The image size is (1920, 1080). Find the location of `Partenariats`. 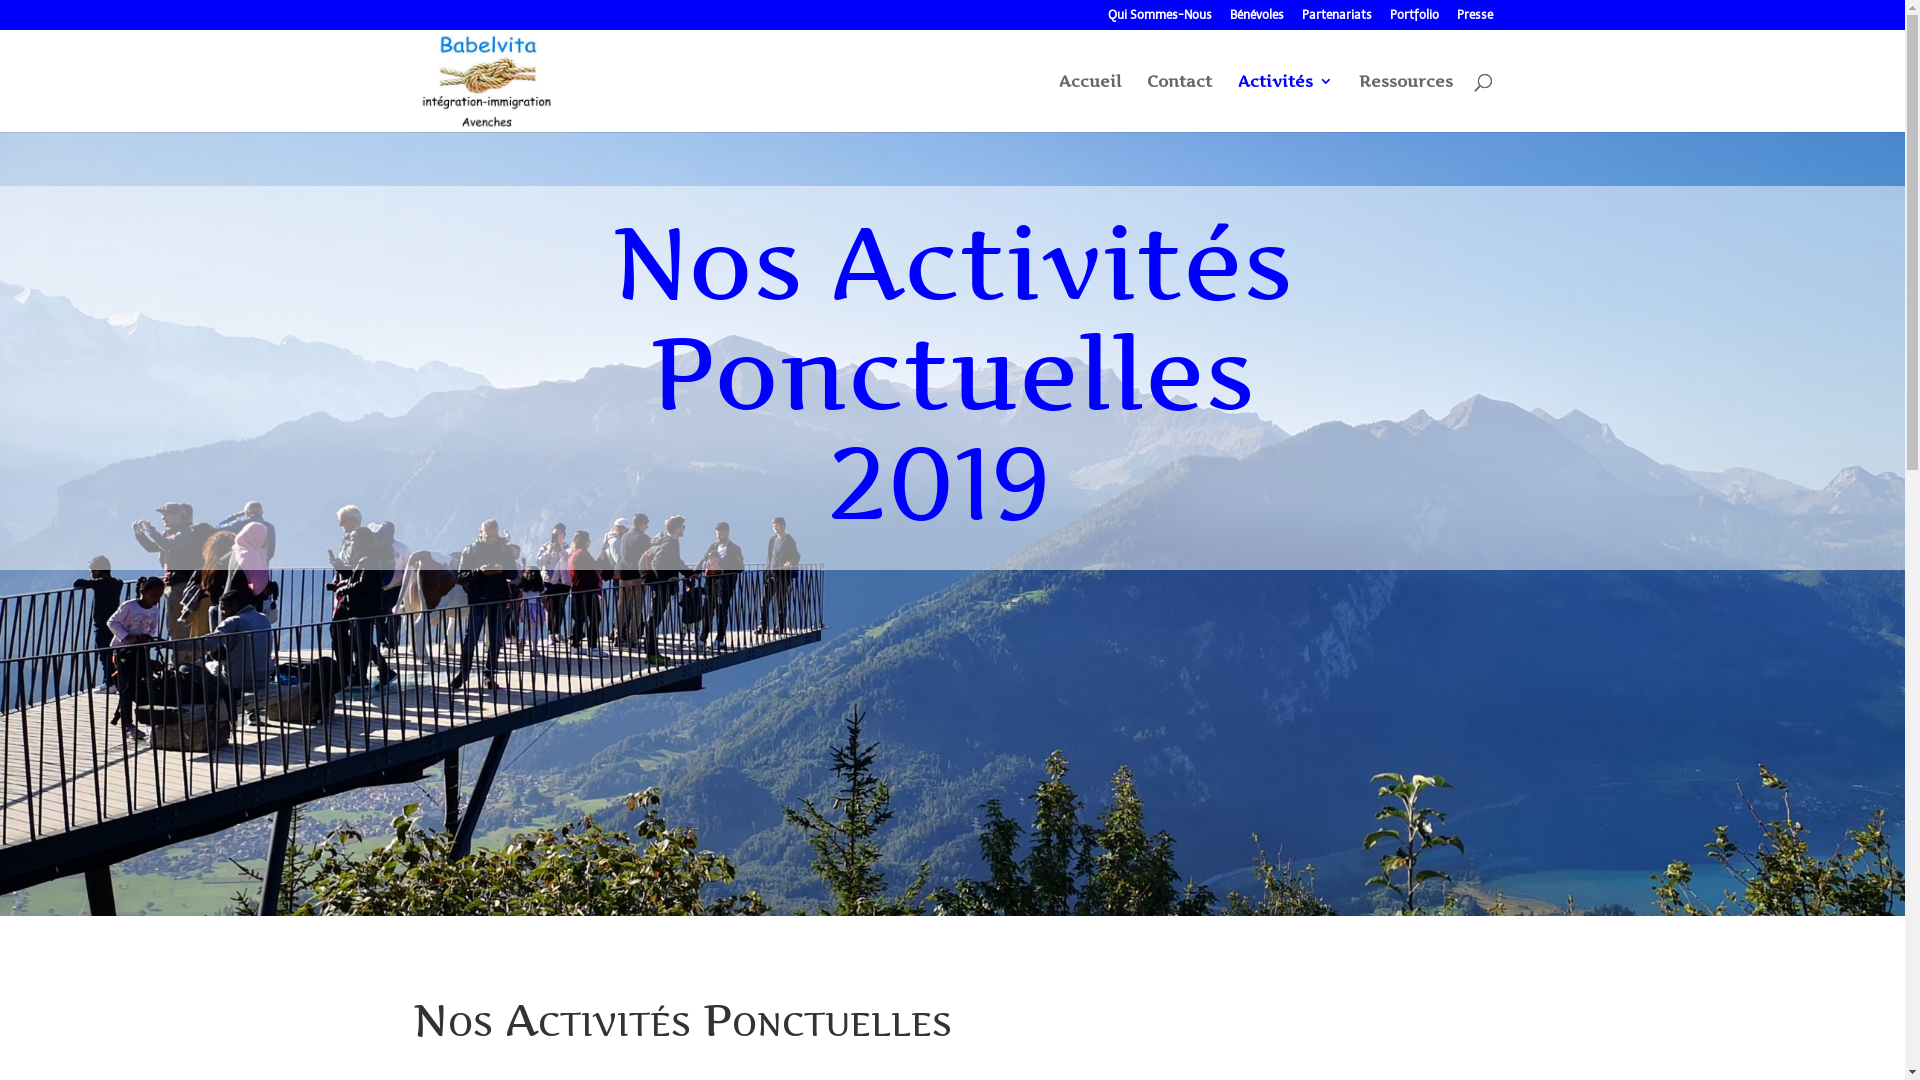

Partenariats is located at coordinates (1337, 20).